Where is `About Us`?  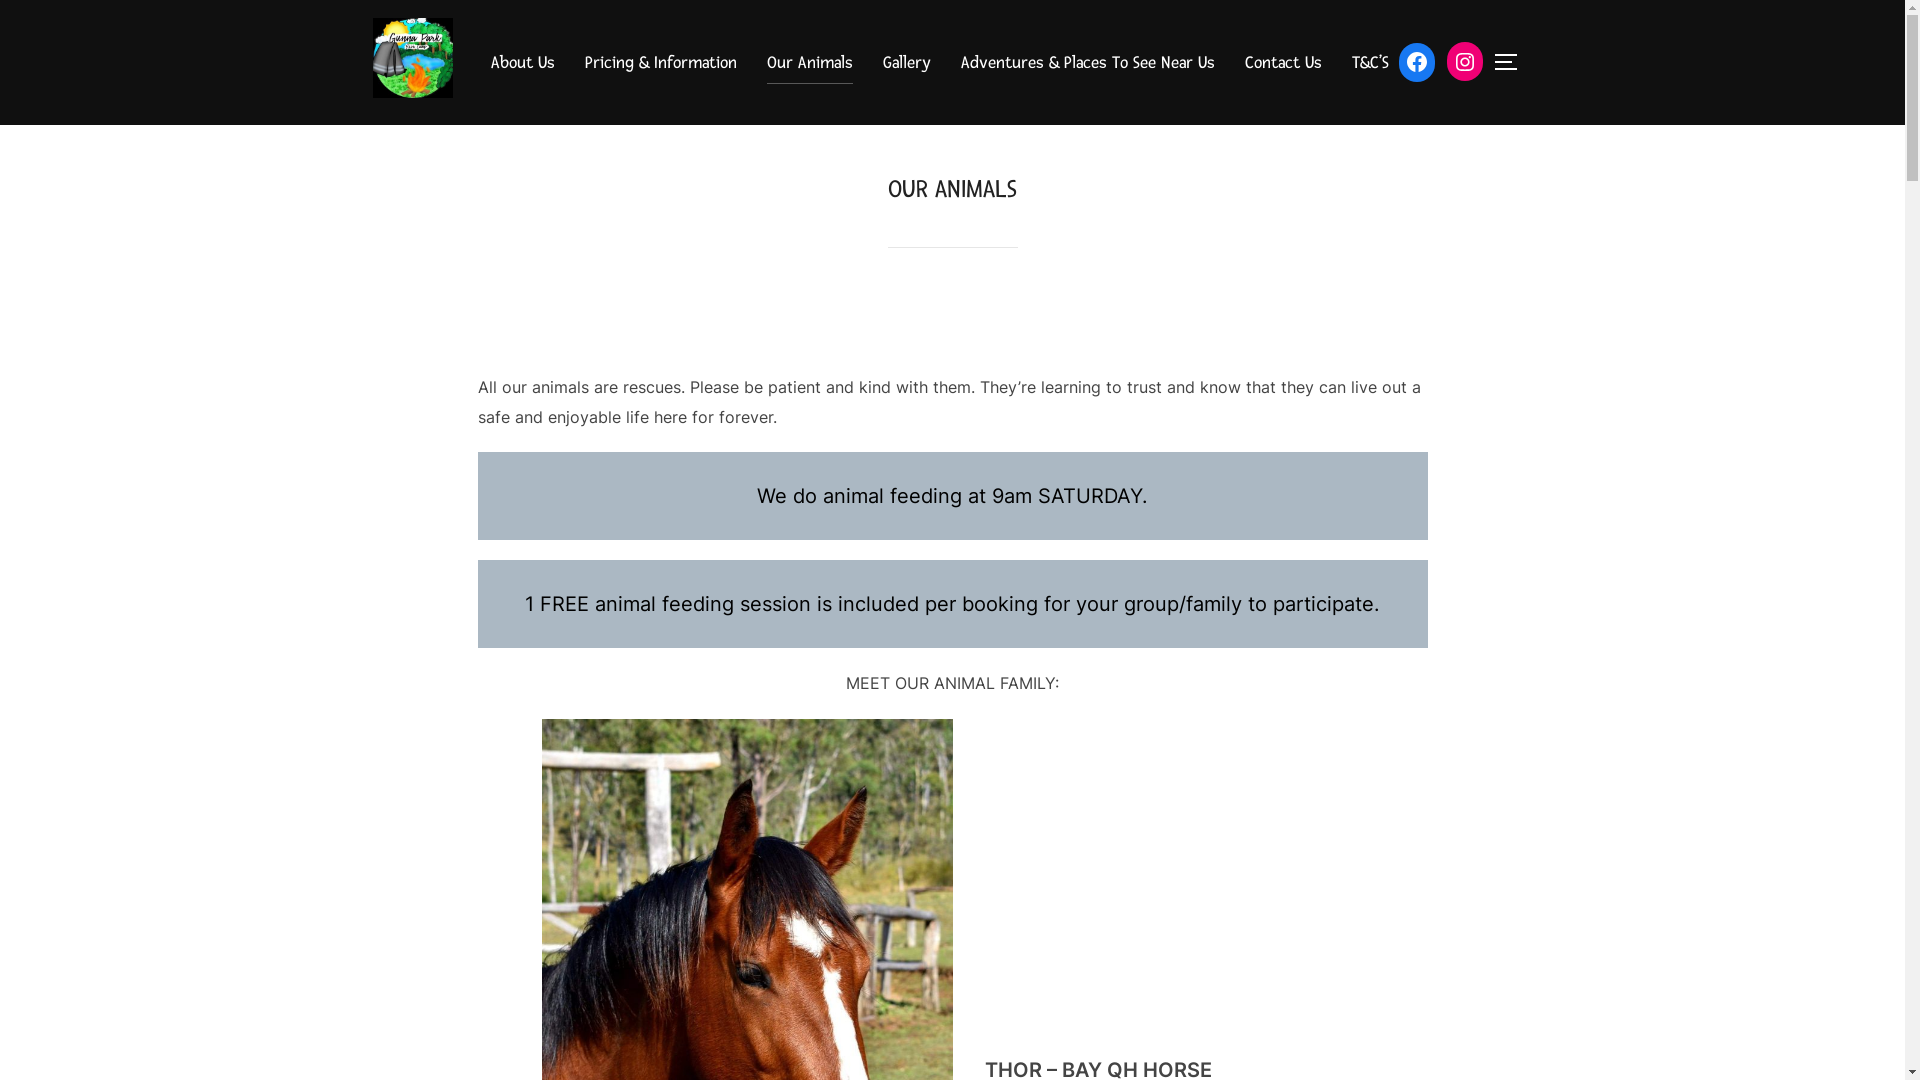 About Us is located at coordinates (522, 62).